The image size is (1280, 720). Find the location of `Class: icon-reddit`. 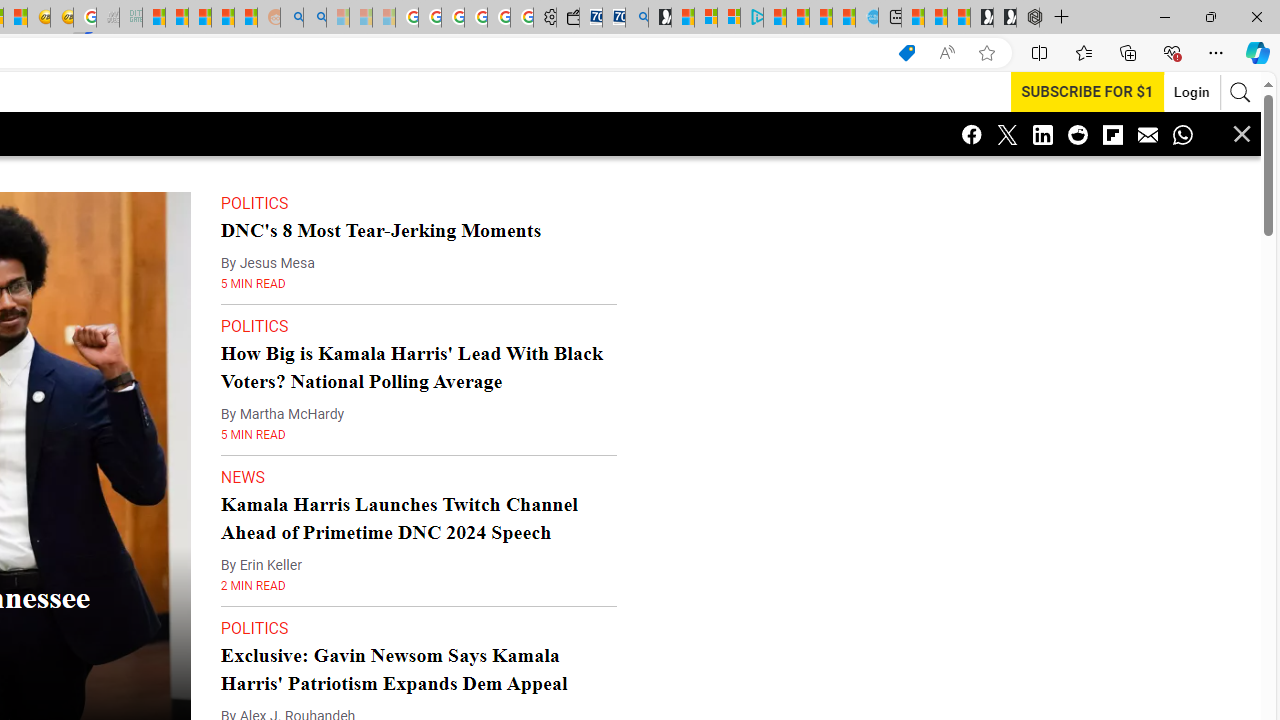

Class: icon-reddit is located at coordinates (1078, 134).